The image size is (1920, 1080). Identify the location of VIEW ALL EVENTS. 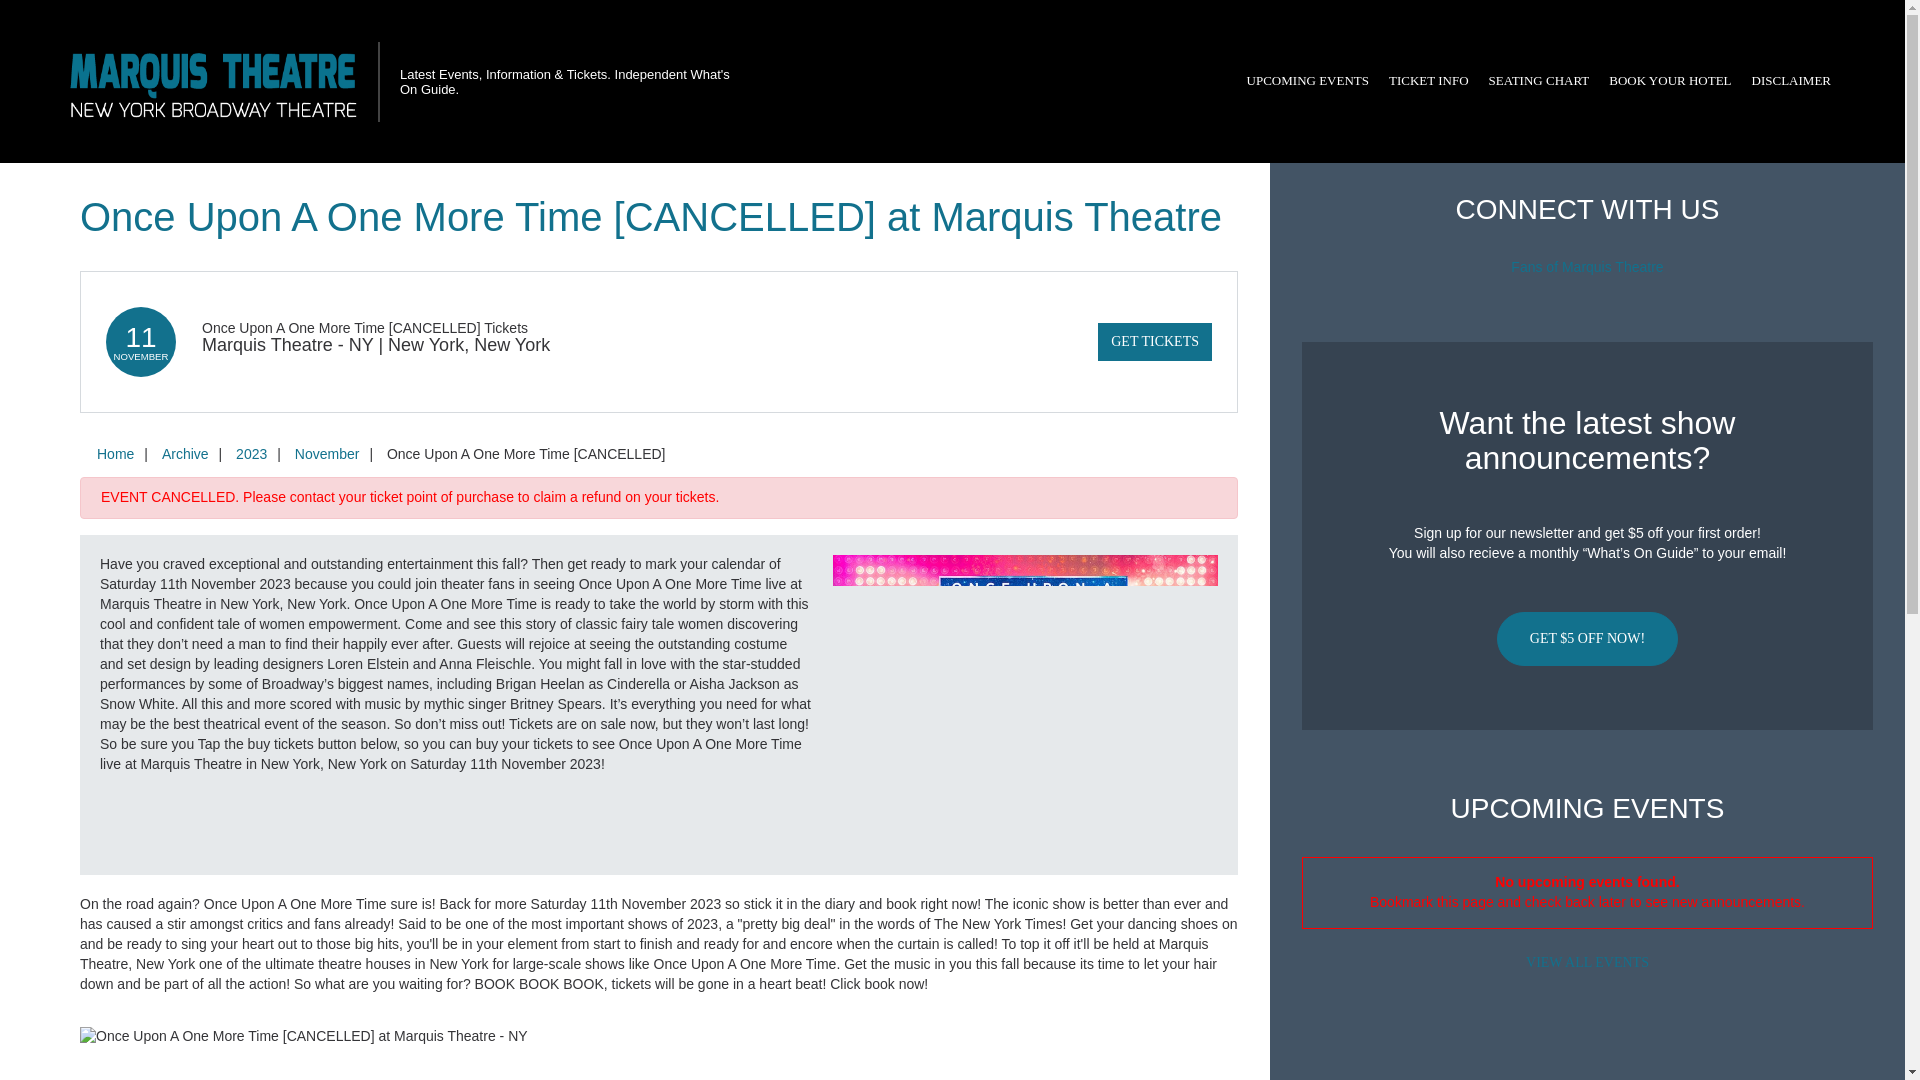
(1587, 962).